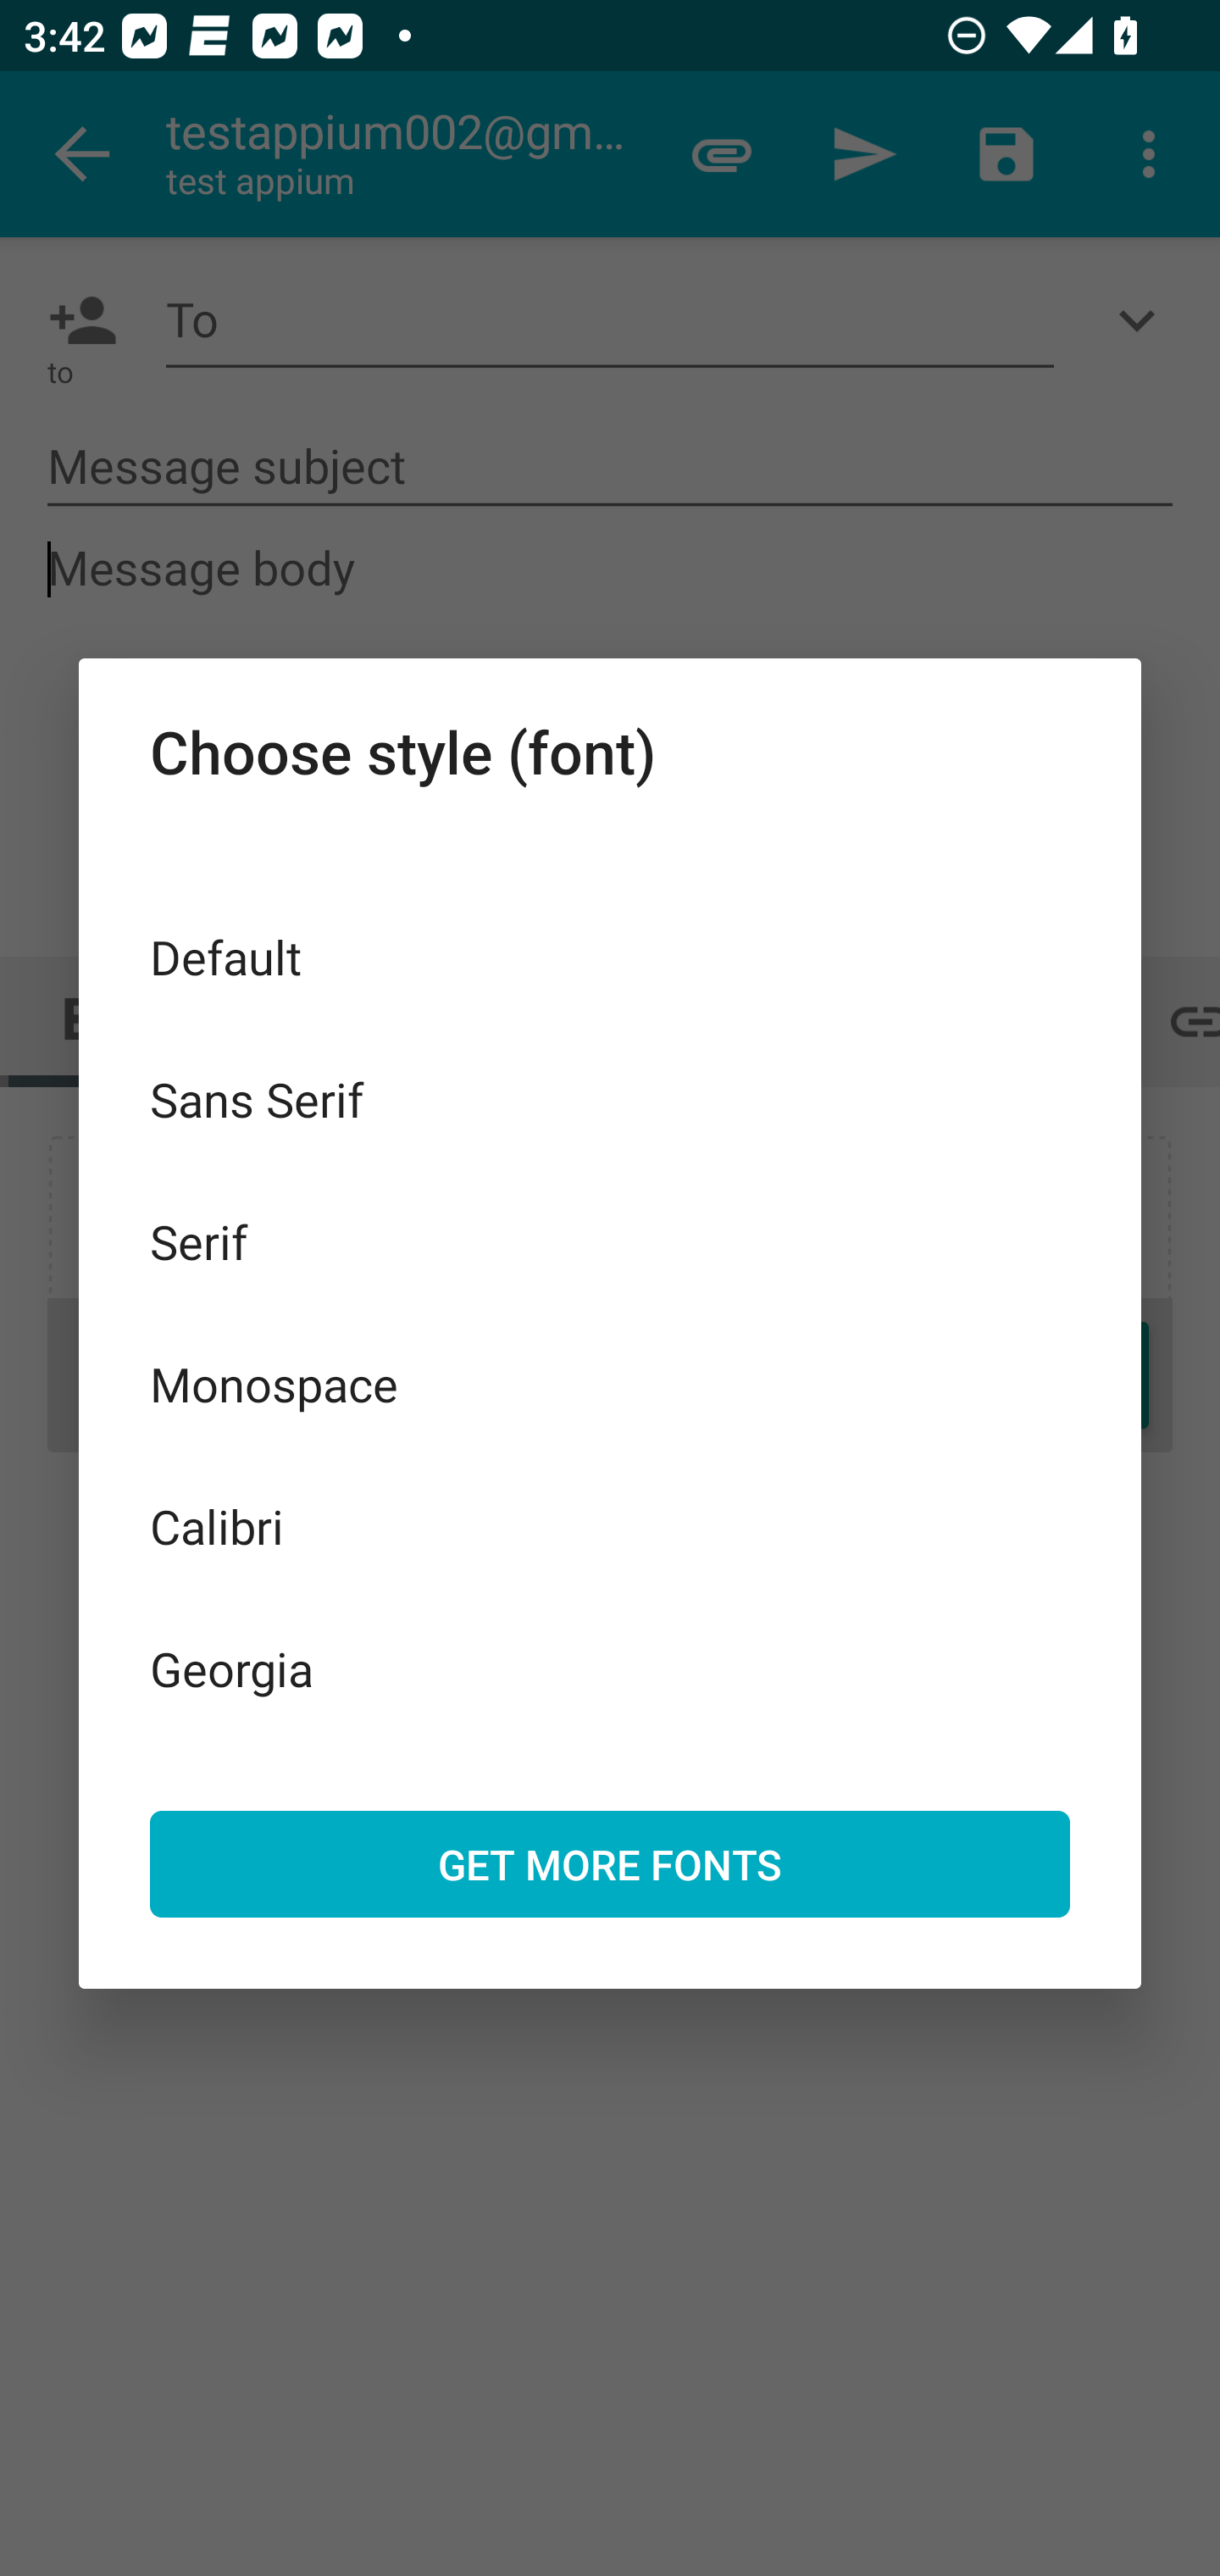 This screenshot has width=1220, height=2576. I want to click on GET MORE FONTS, so click(610, 1863).